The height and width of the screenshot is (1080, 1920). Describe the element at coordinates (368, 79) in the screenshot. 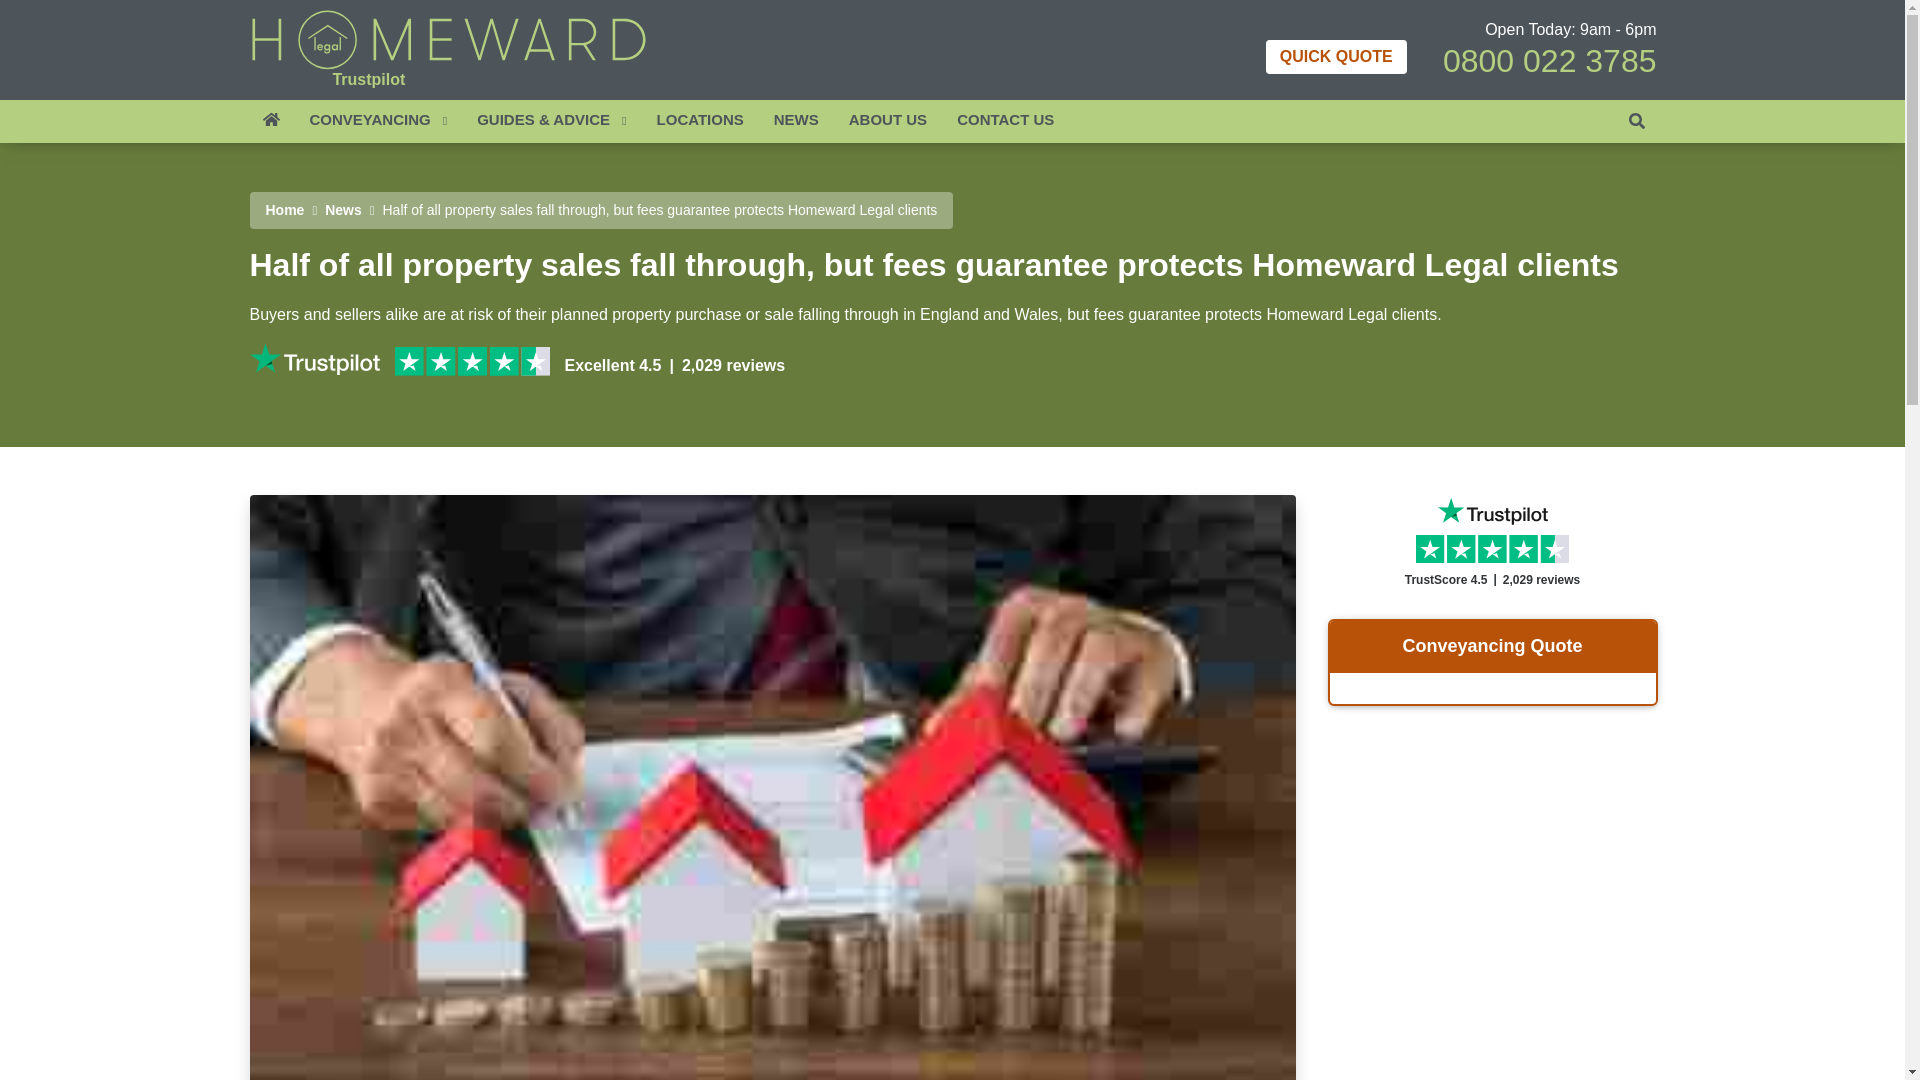

I see `Trustpilot` at that location.